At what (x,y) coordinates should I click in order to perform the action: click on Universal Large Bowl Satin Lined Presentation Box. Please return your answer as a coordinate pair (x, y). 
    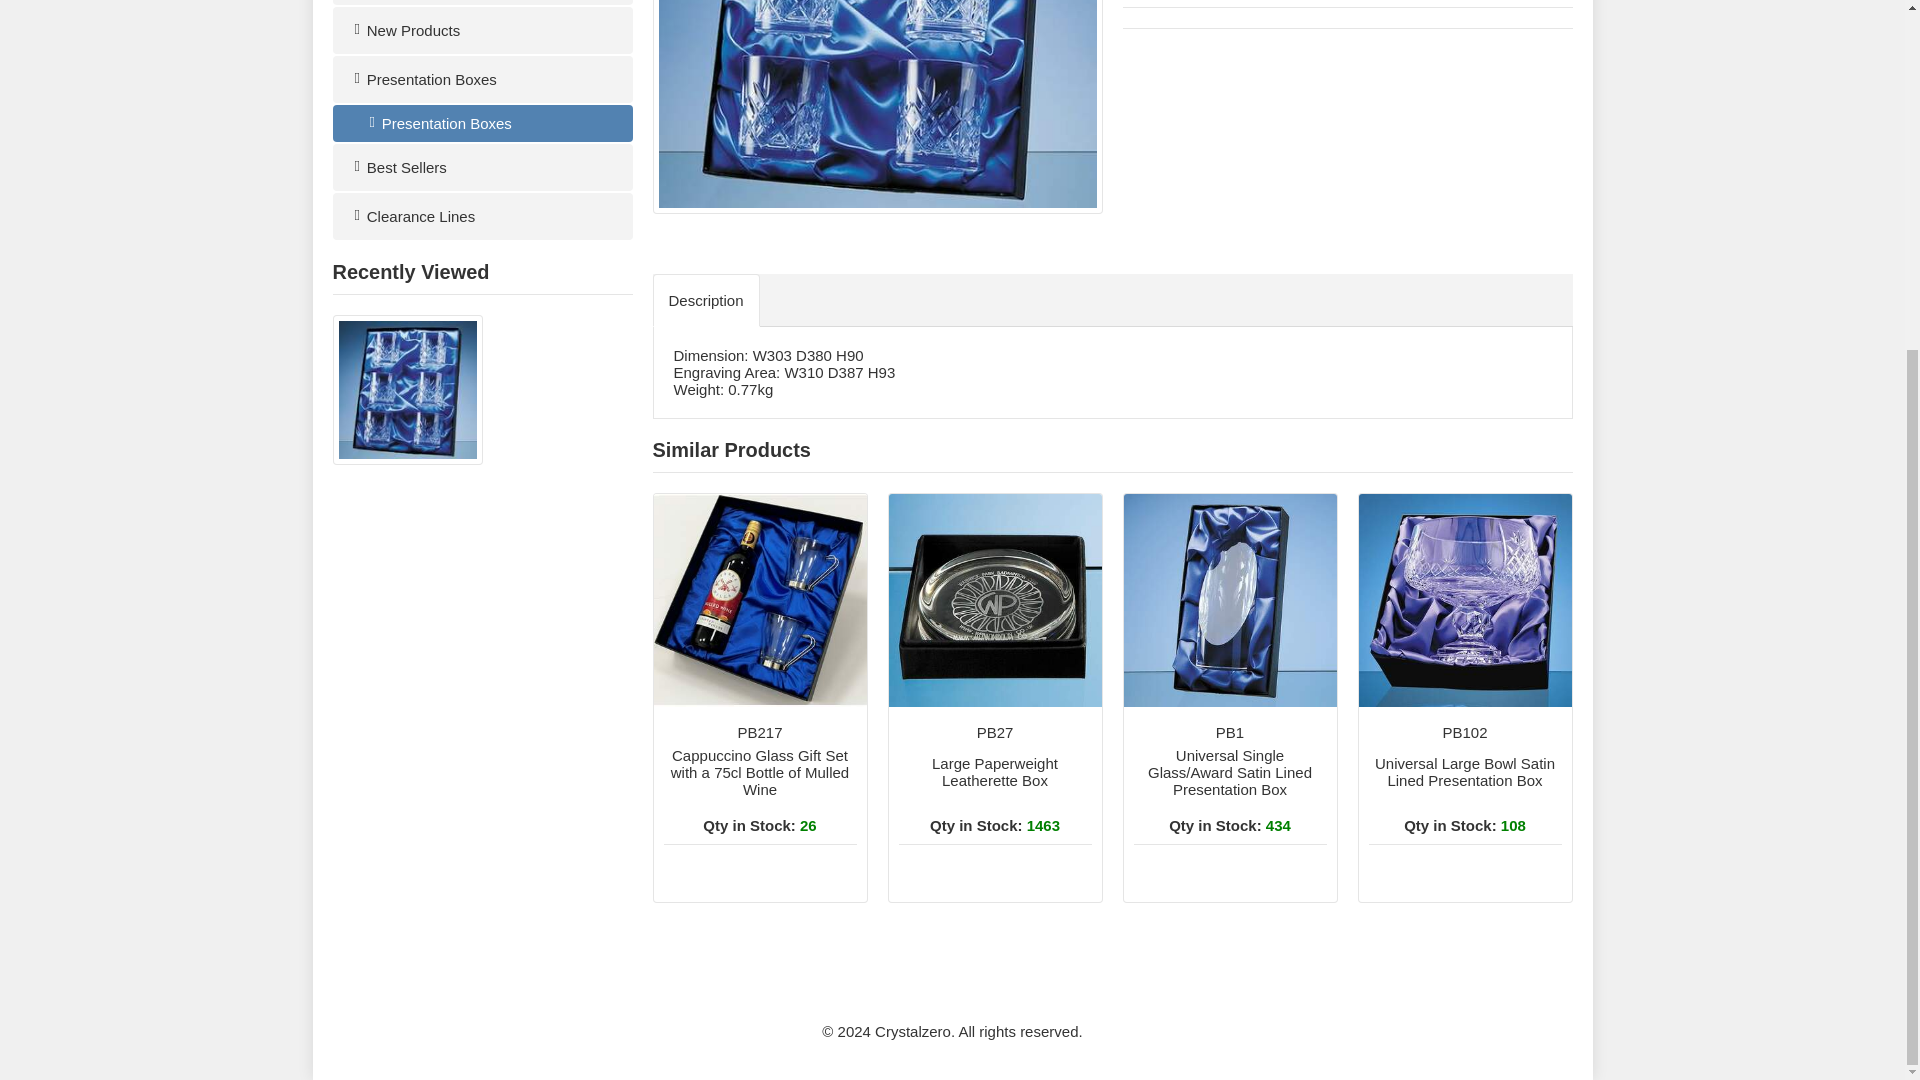
    Looking at the image, I should click on (994, 600).